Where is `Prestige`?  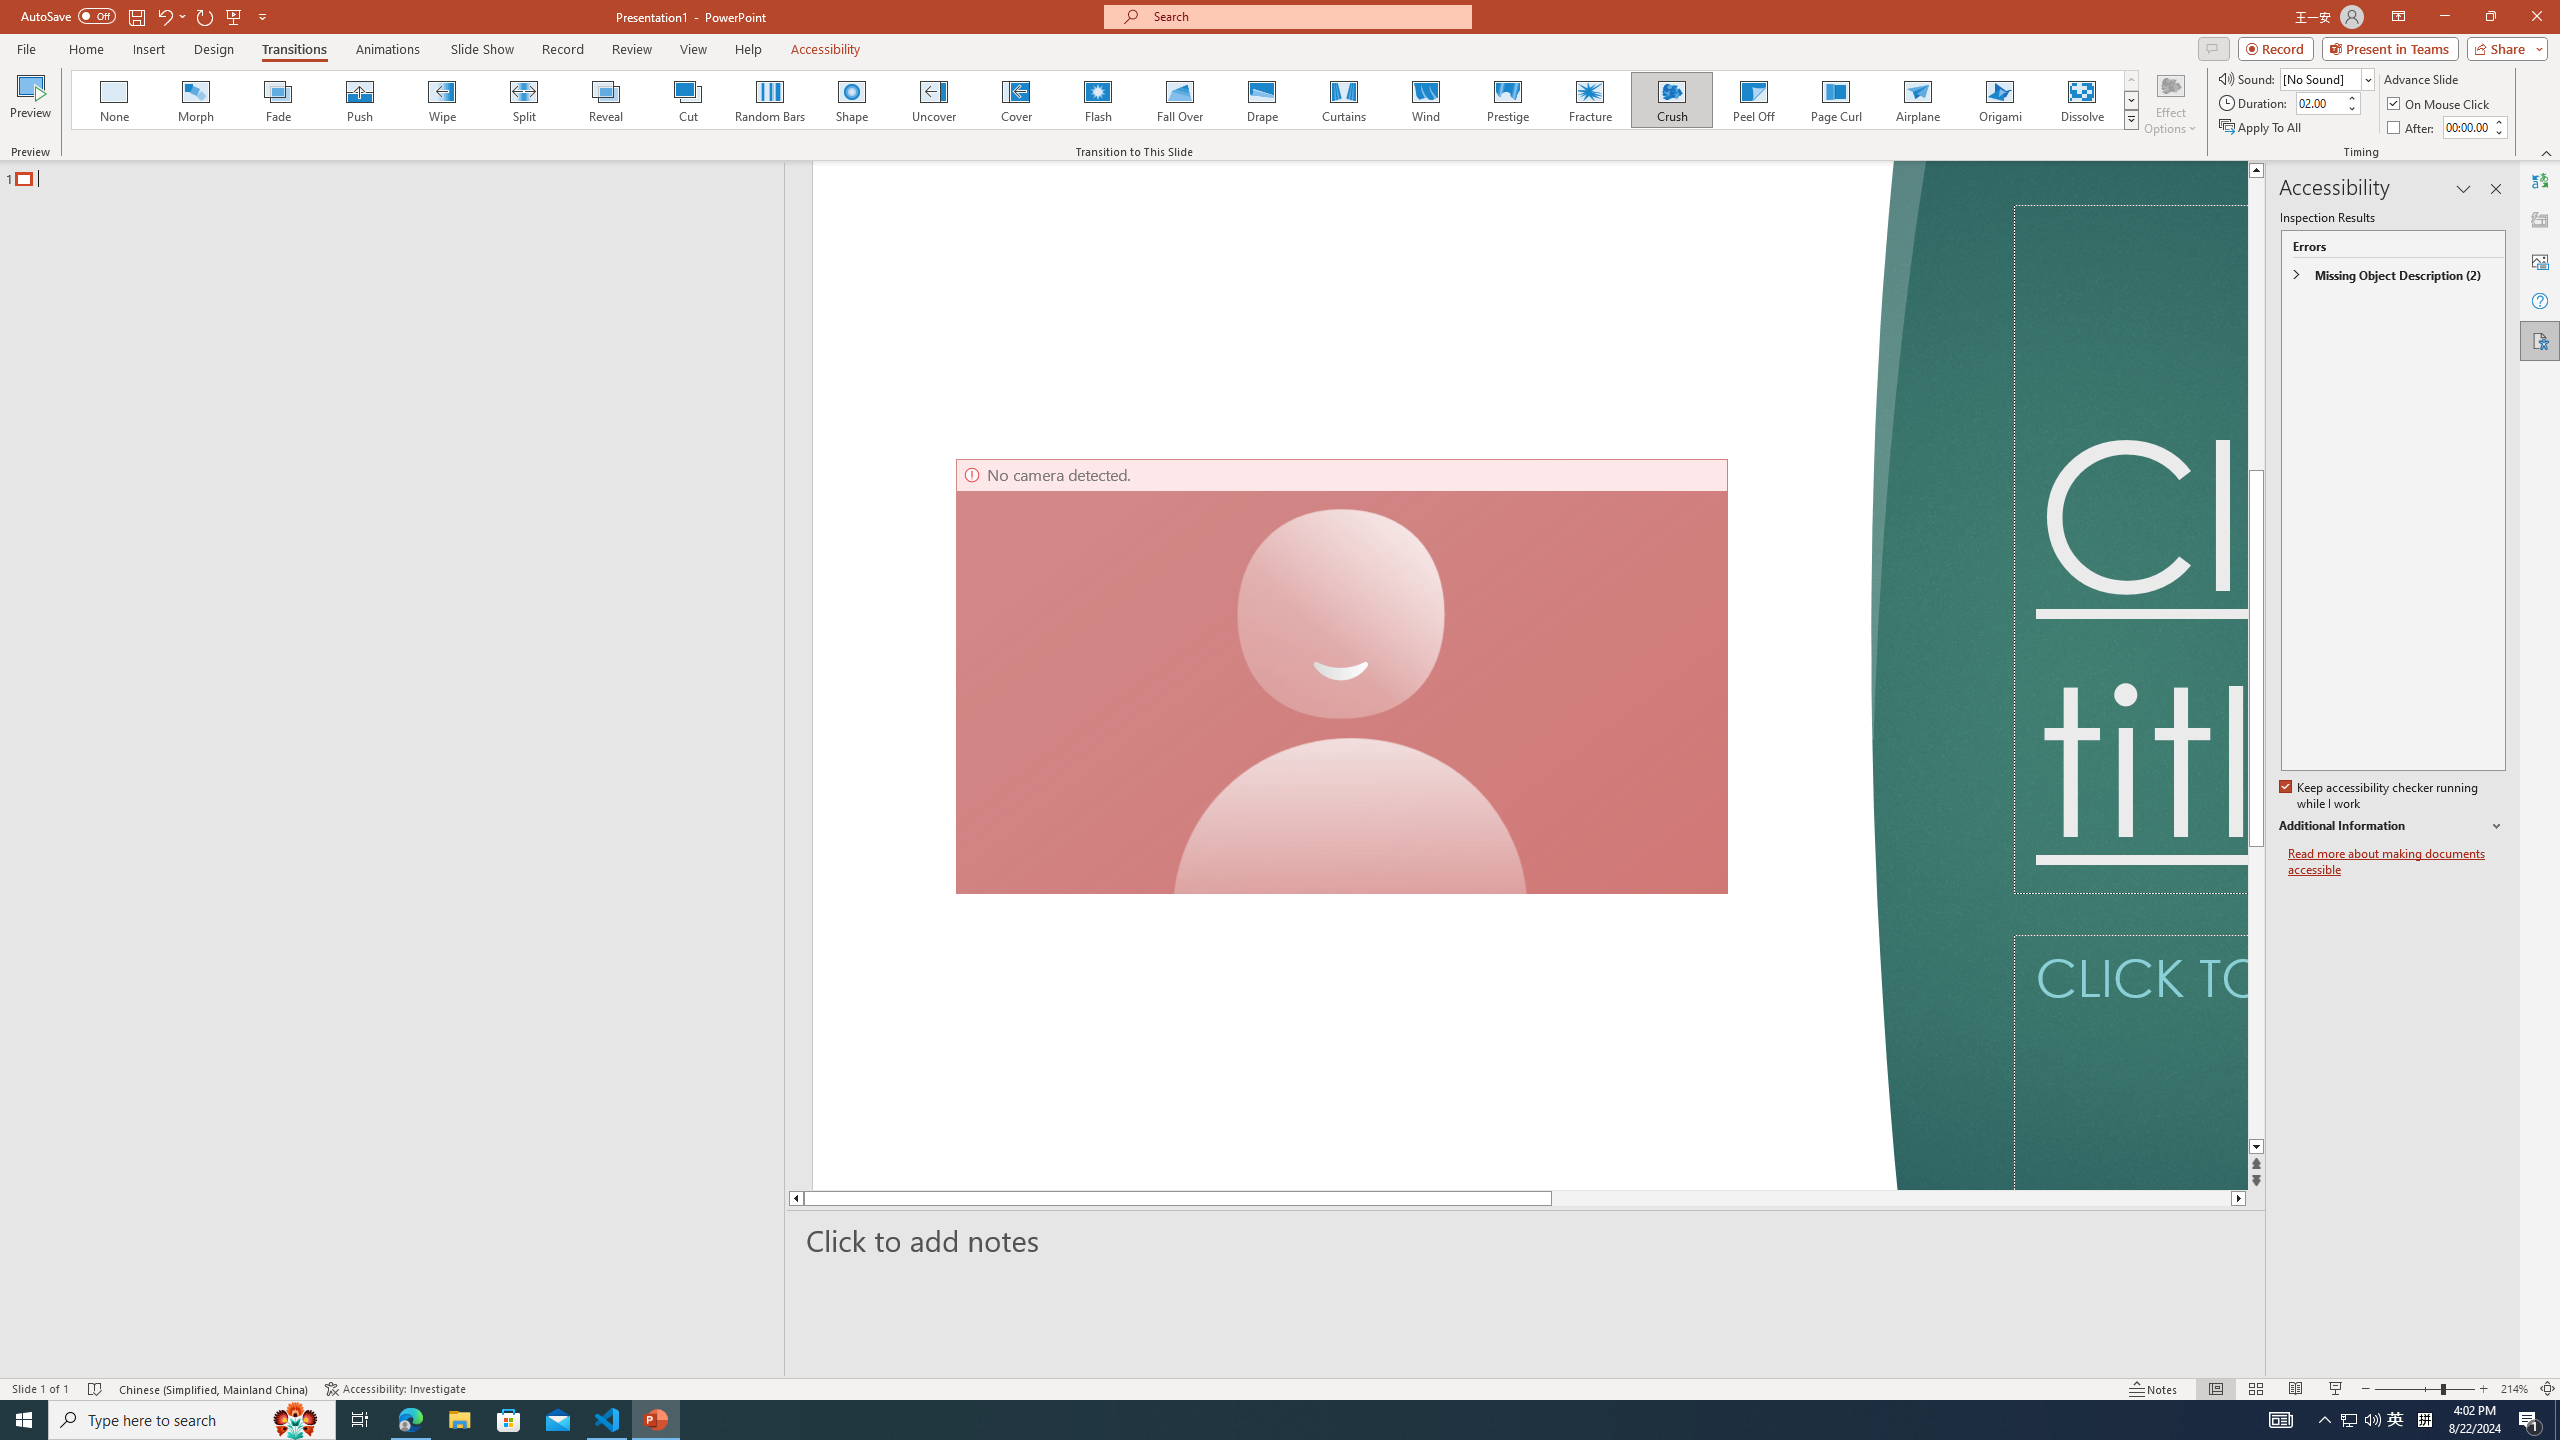 Prestige is located at coordinates (1507, 100).